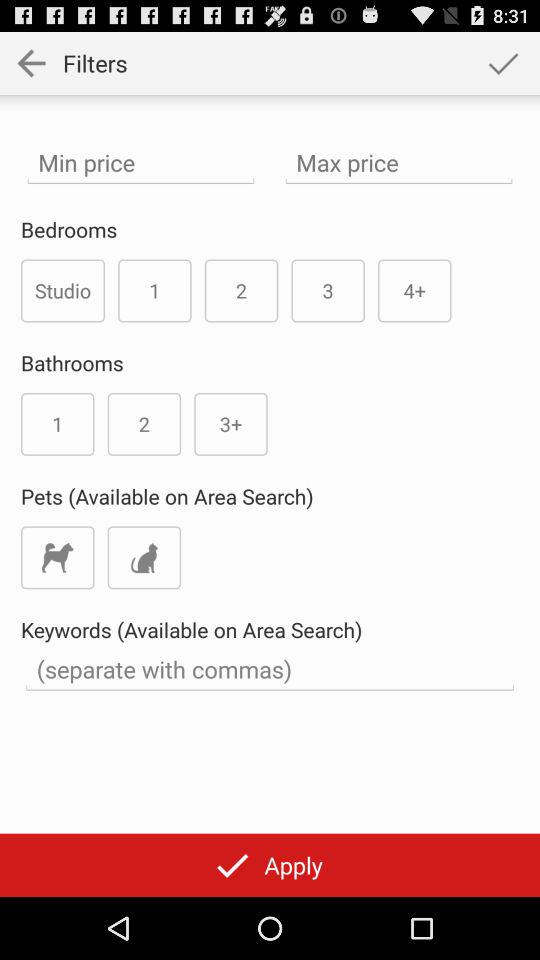  I want to click on highest price, so click(398, 162).